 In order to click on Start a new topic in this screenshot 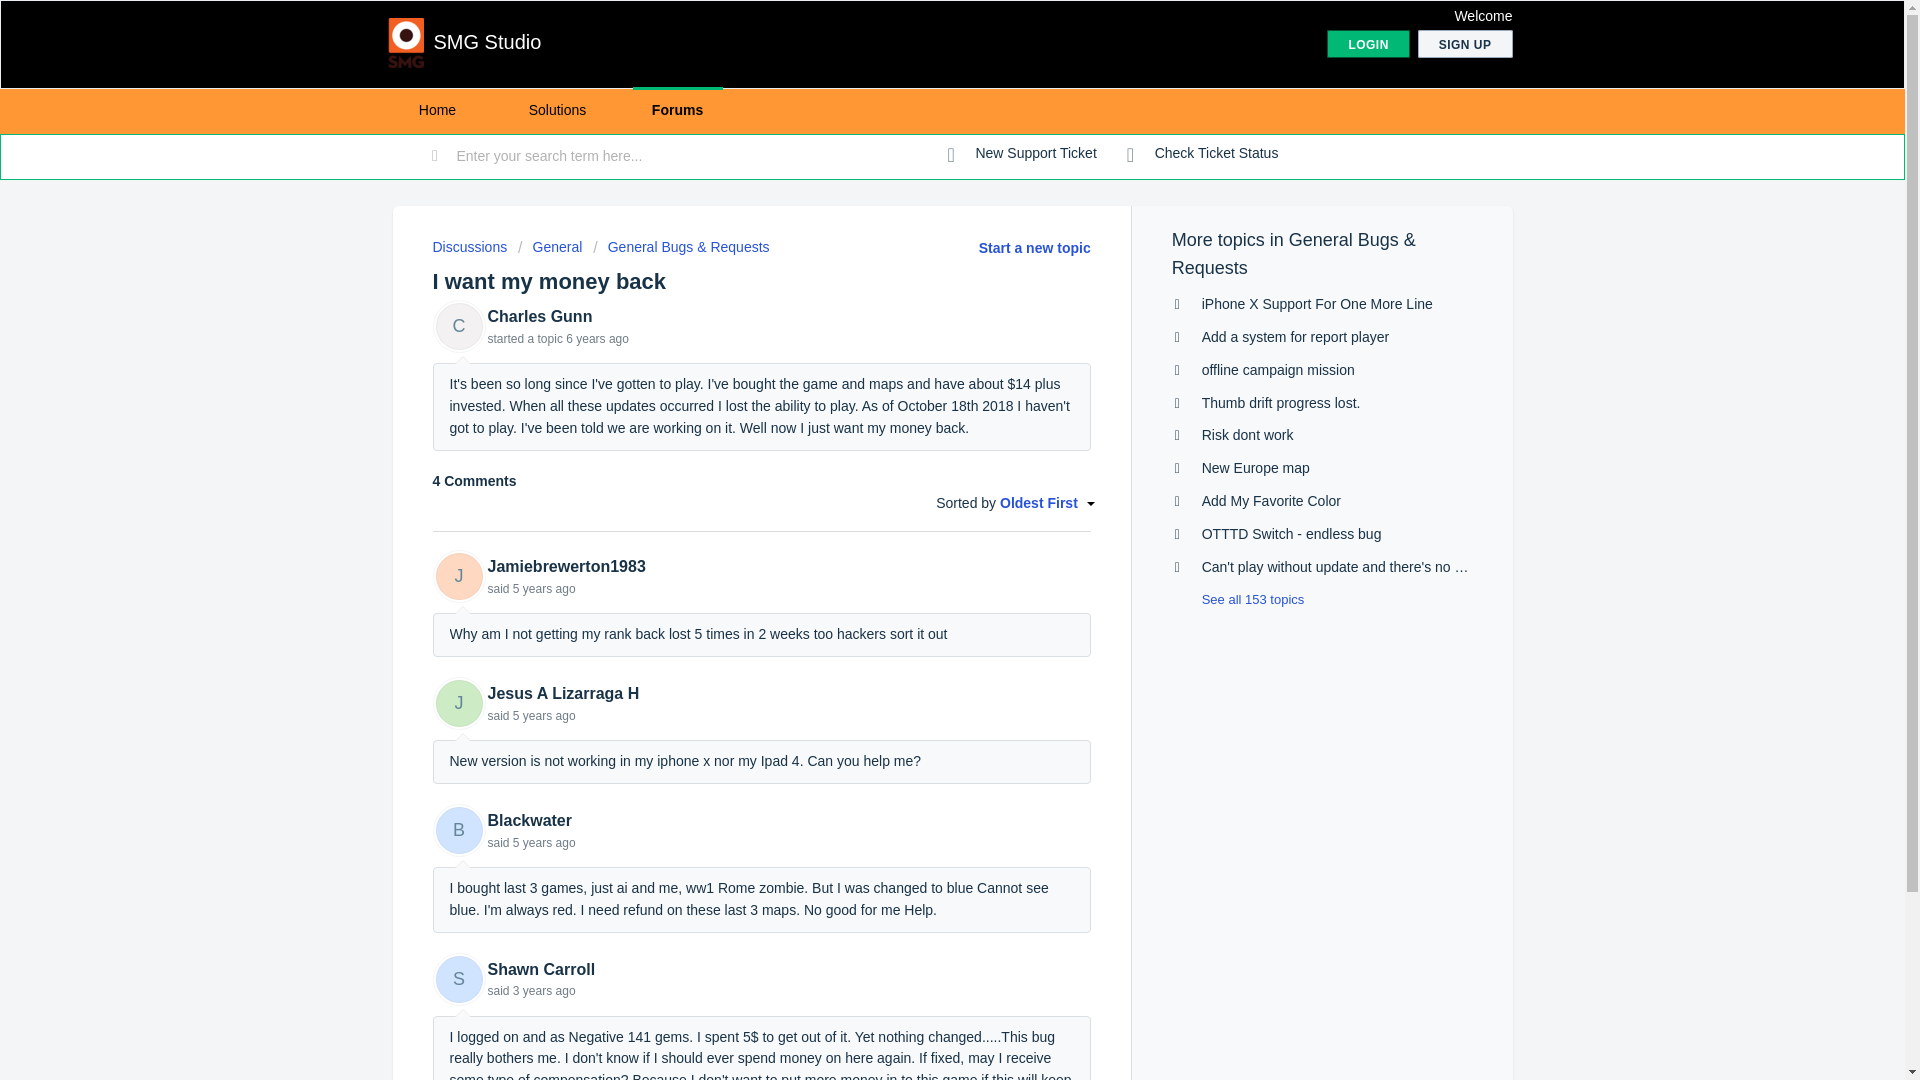, I will do `click(1034, 247)`.